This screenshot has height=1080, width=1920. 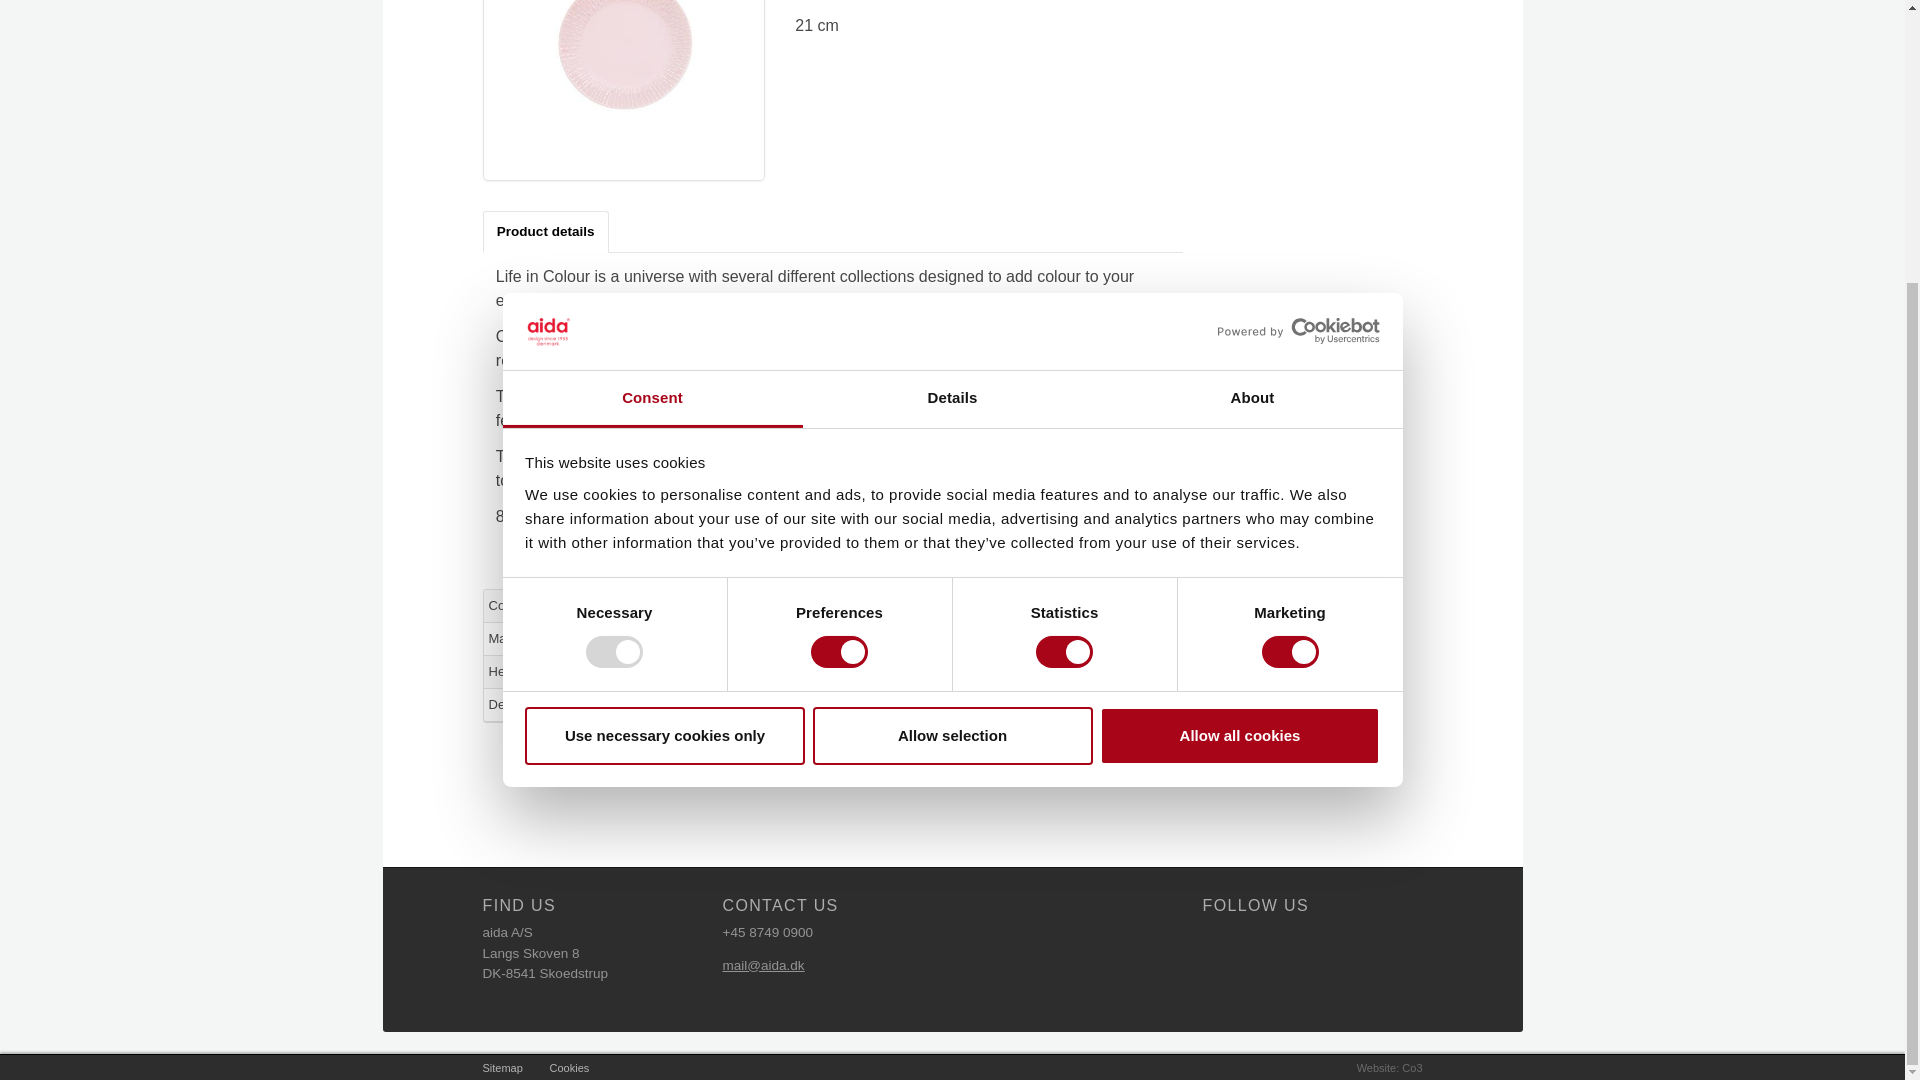 What do you see at coordinates (1240, 366) in the screenshot?
I see `Allow all cookies` at bounding box center [1240, 366].